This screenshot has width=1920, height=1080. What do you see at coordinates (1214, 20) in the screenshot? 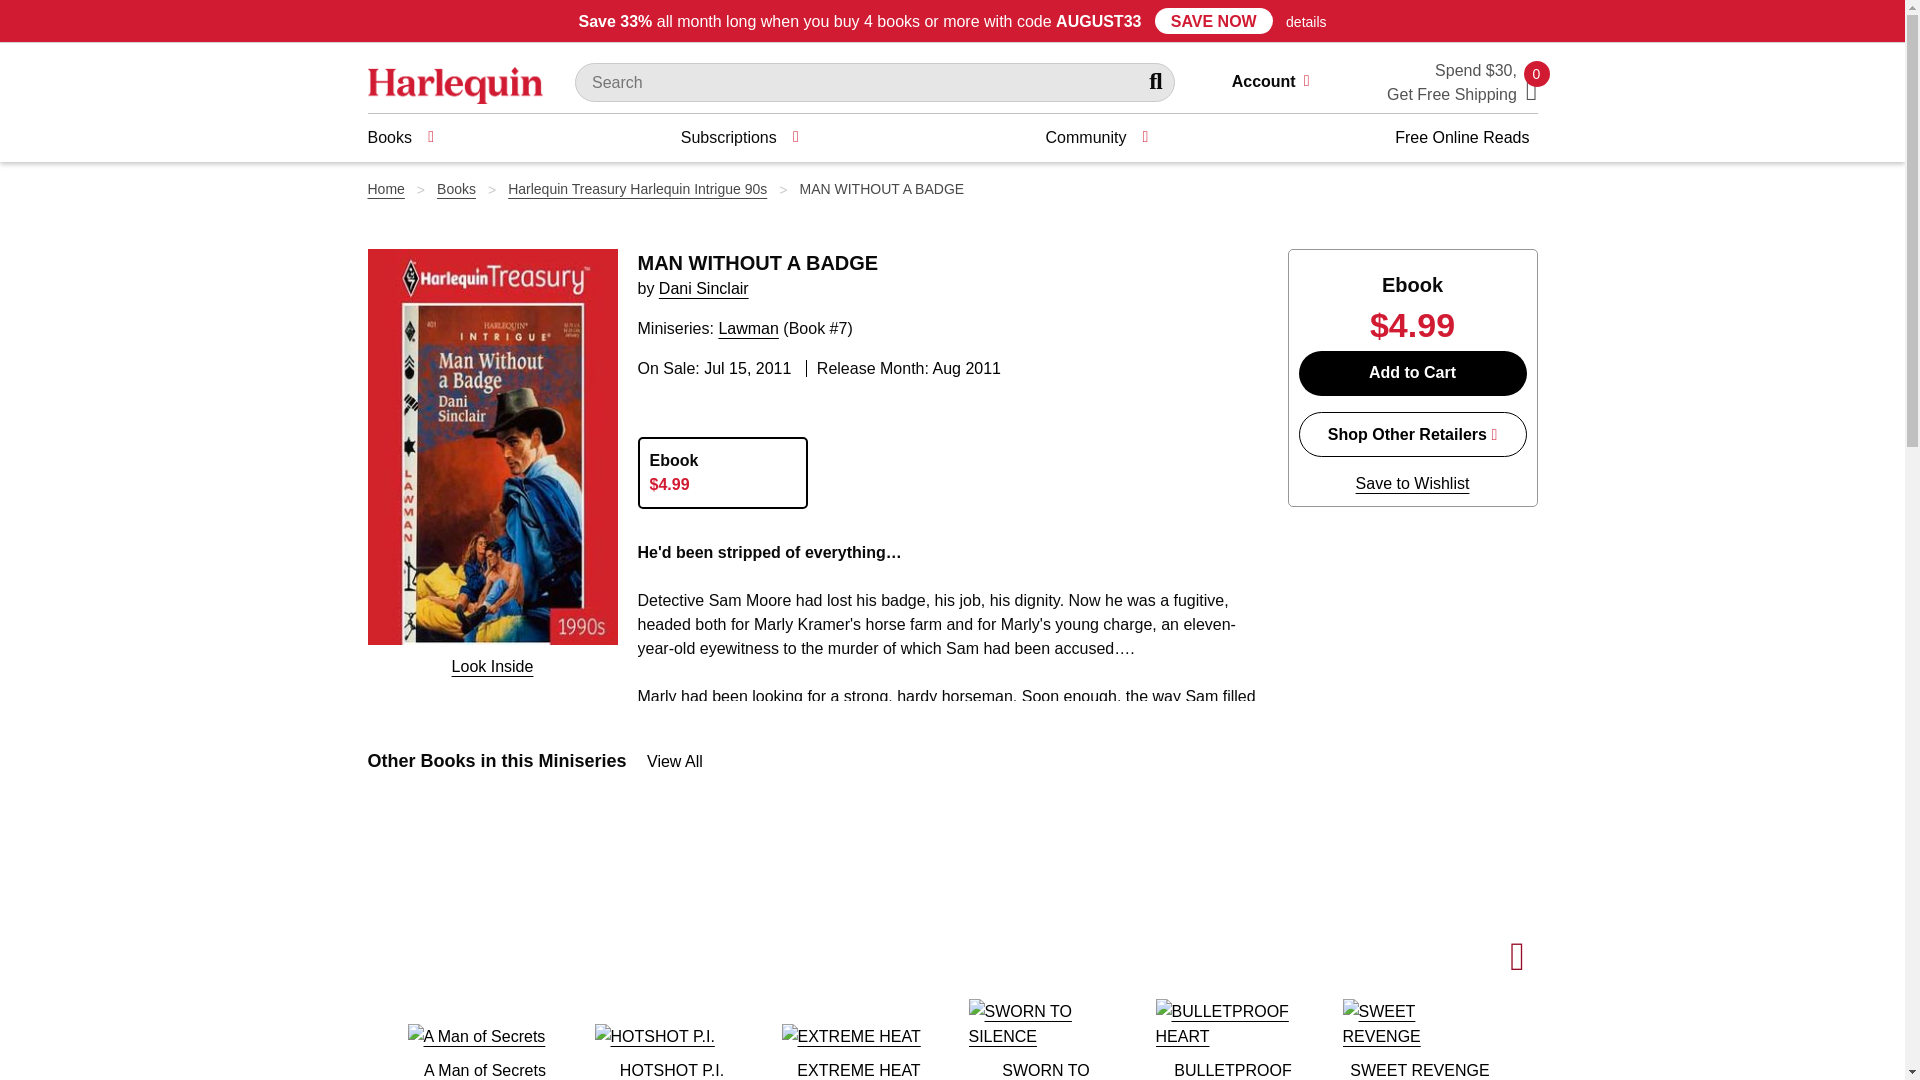
I see `SAVE NOW` at bounding box center [1214, 20].